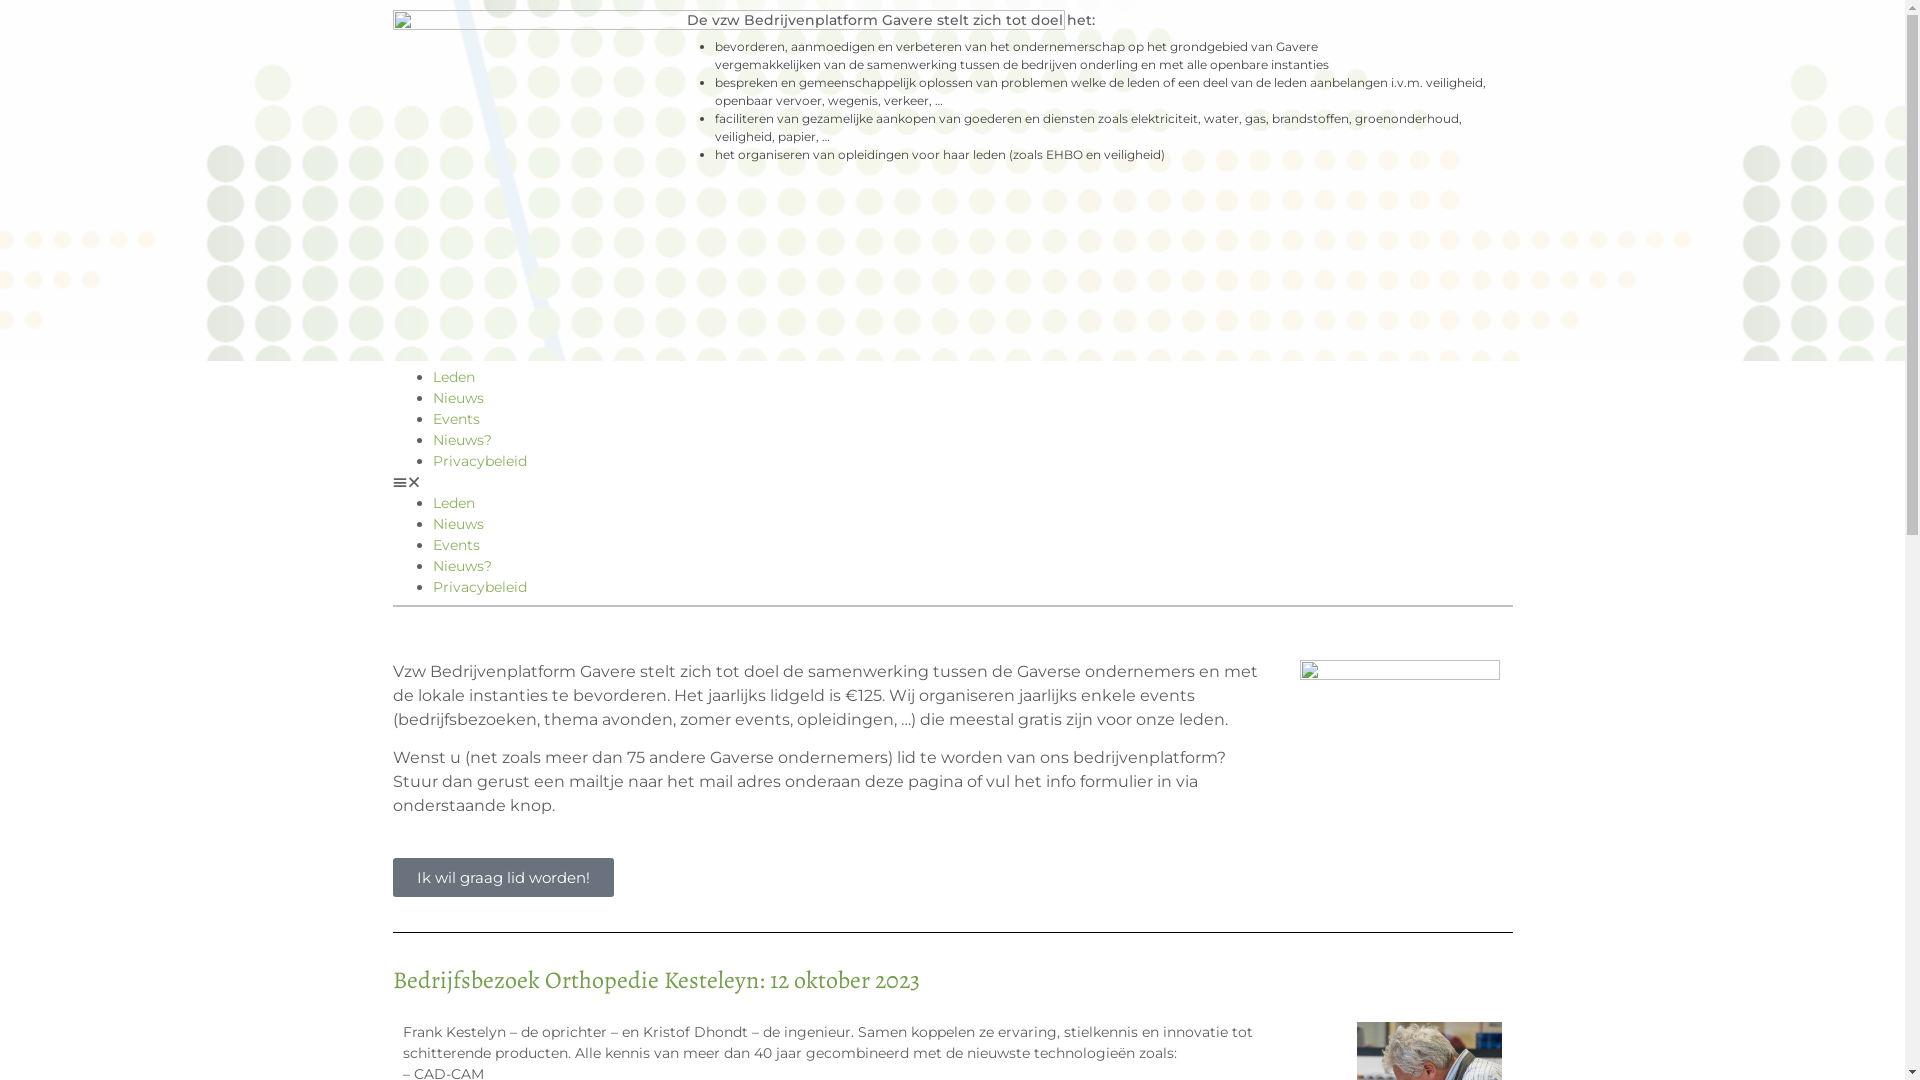  I want to click on Events, so click(456, 545).